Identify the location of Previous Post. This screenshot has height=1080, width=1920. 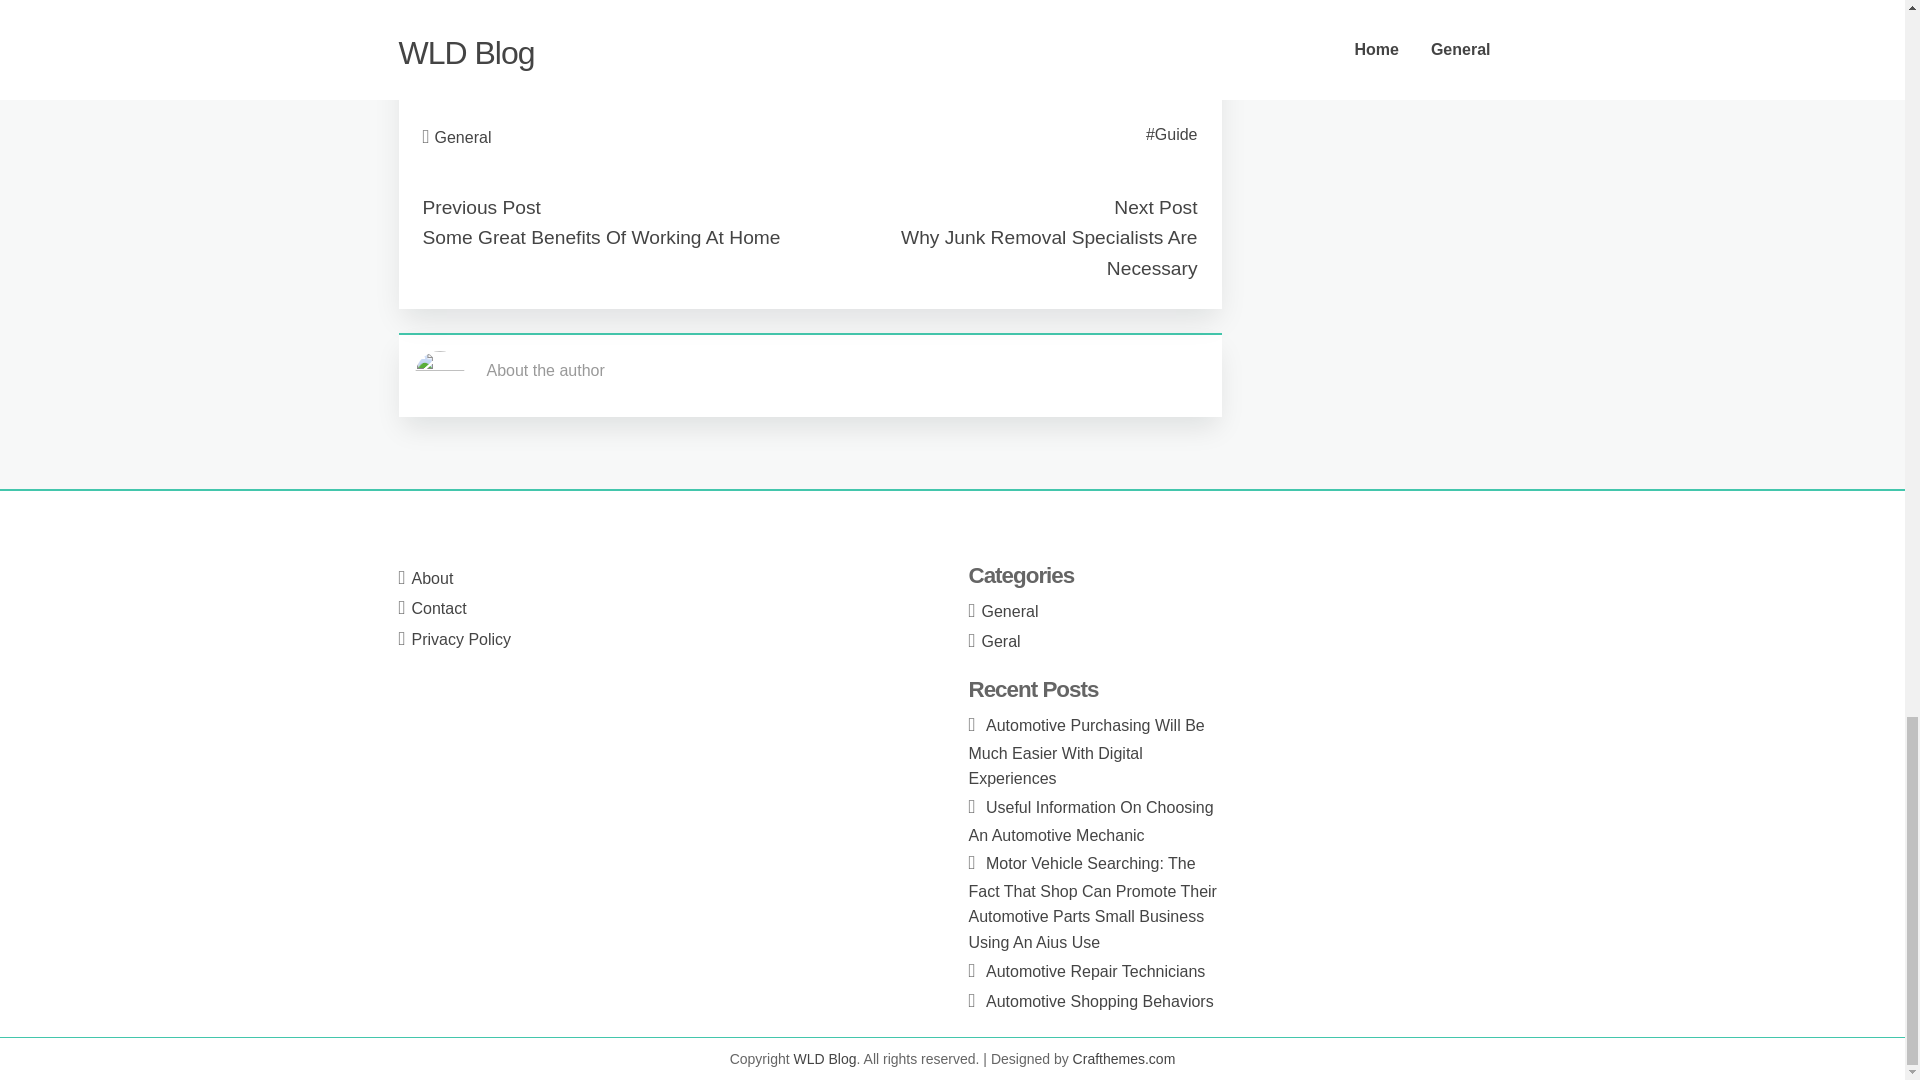
(480, 207).